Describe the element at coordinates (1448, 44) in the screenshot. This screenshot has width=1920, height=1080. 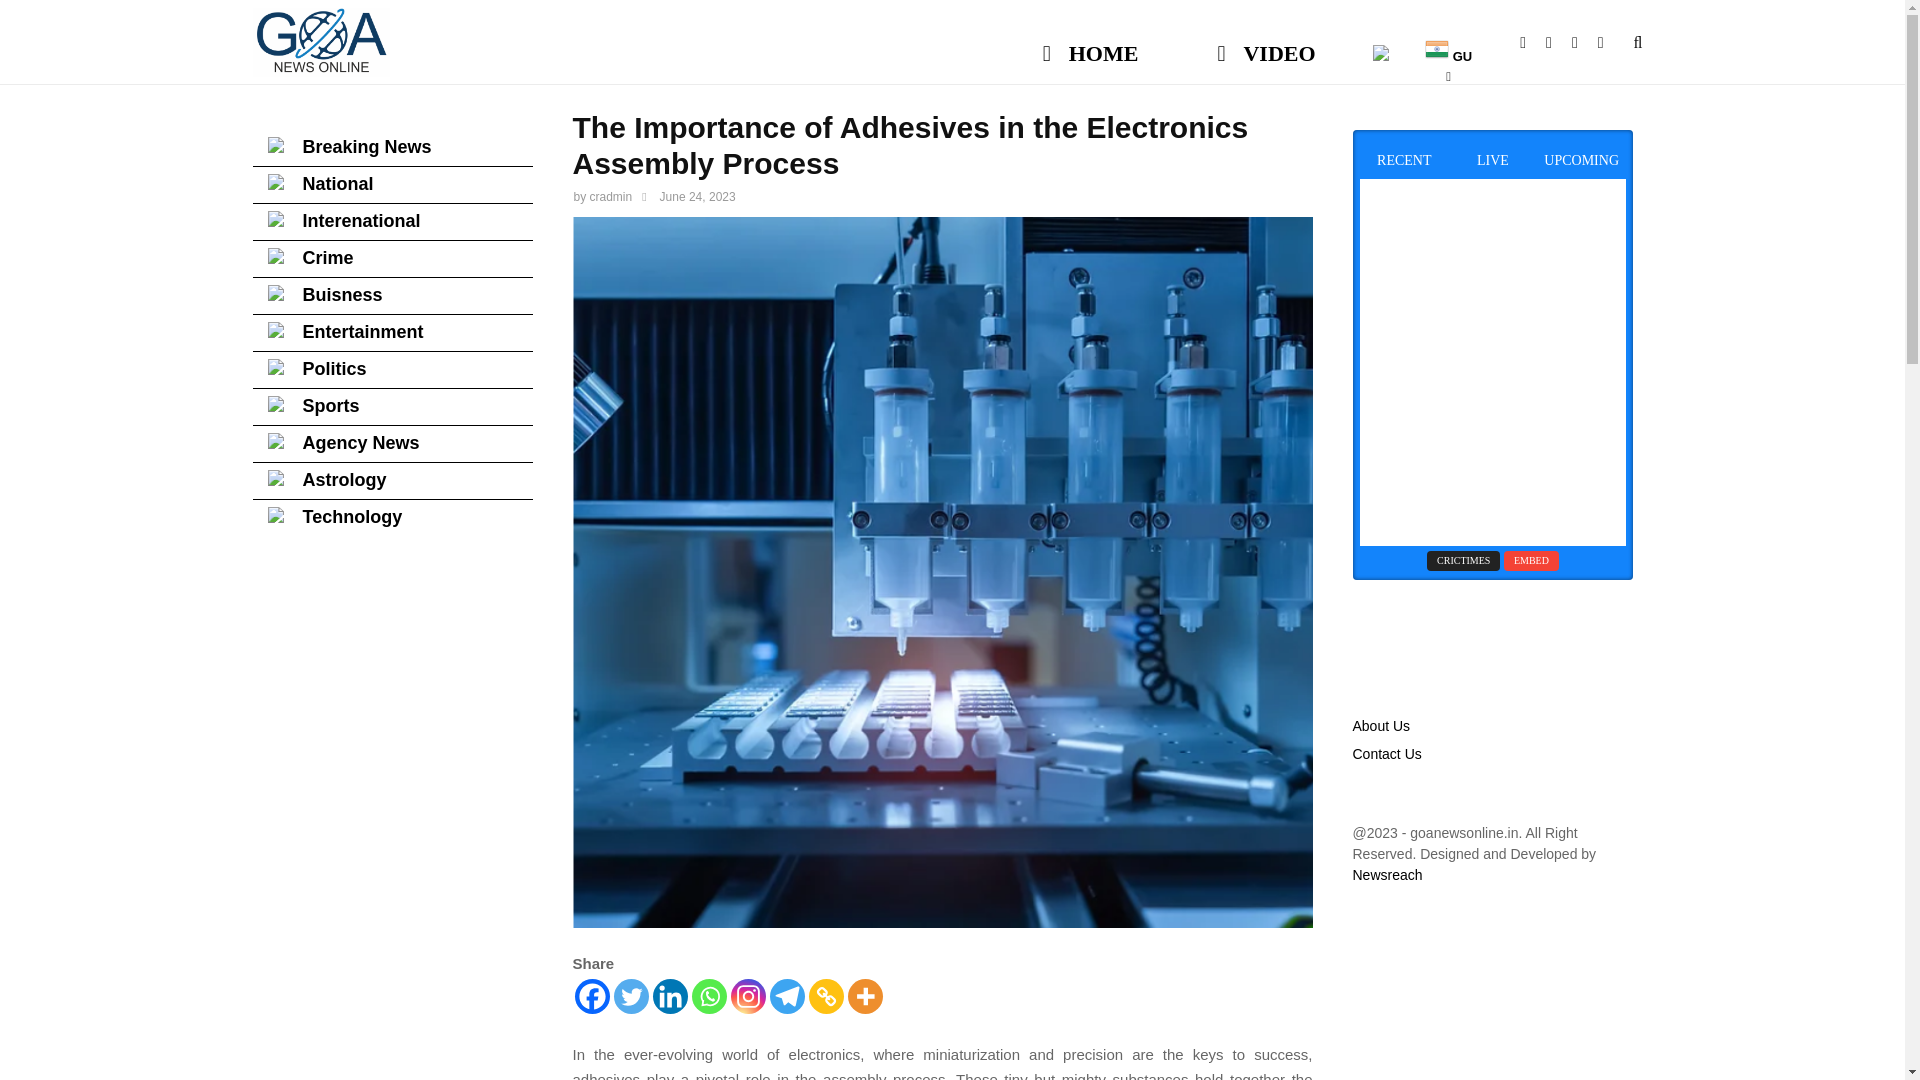
I see `GU` at that location.